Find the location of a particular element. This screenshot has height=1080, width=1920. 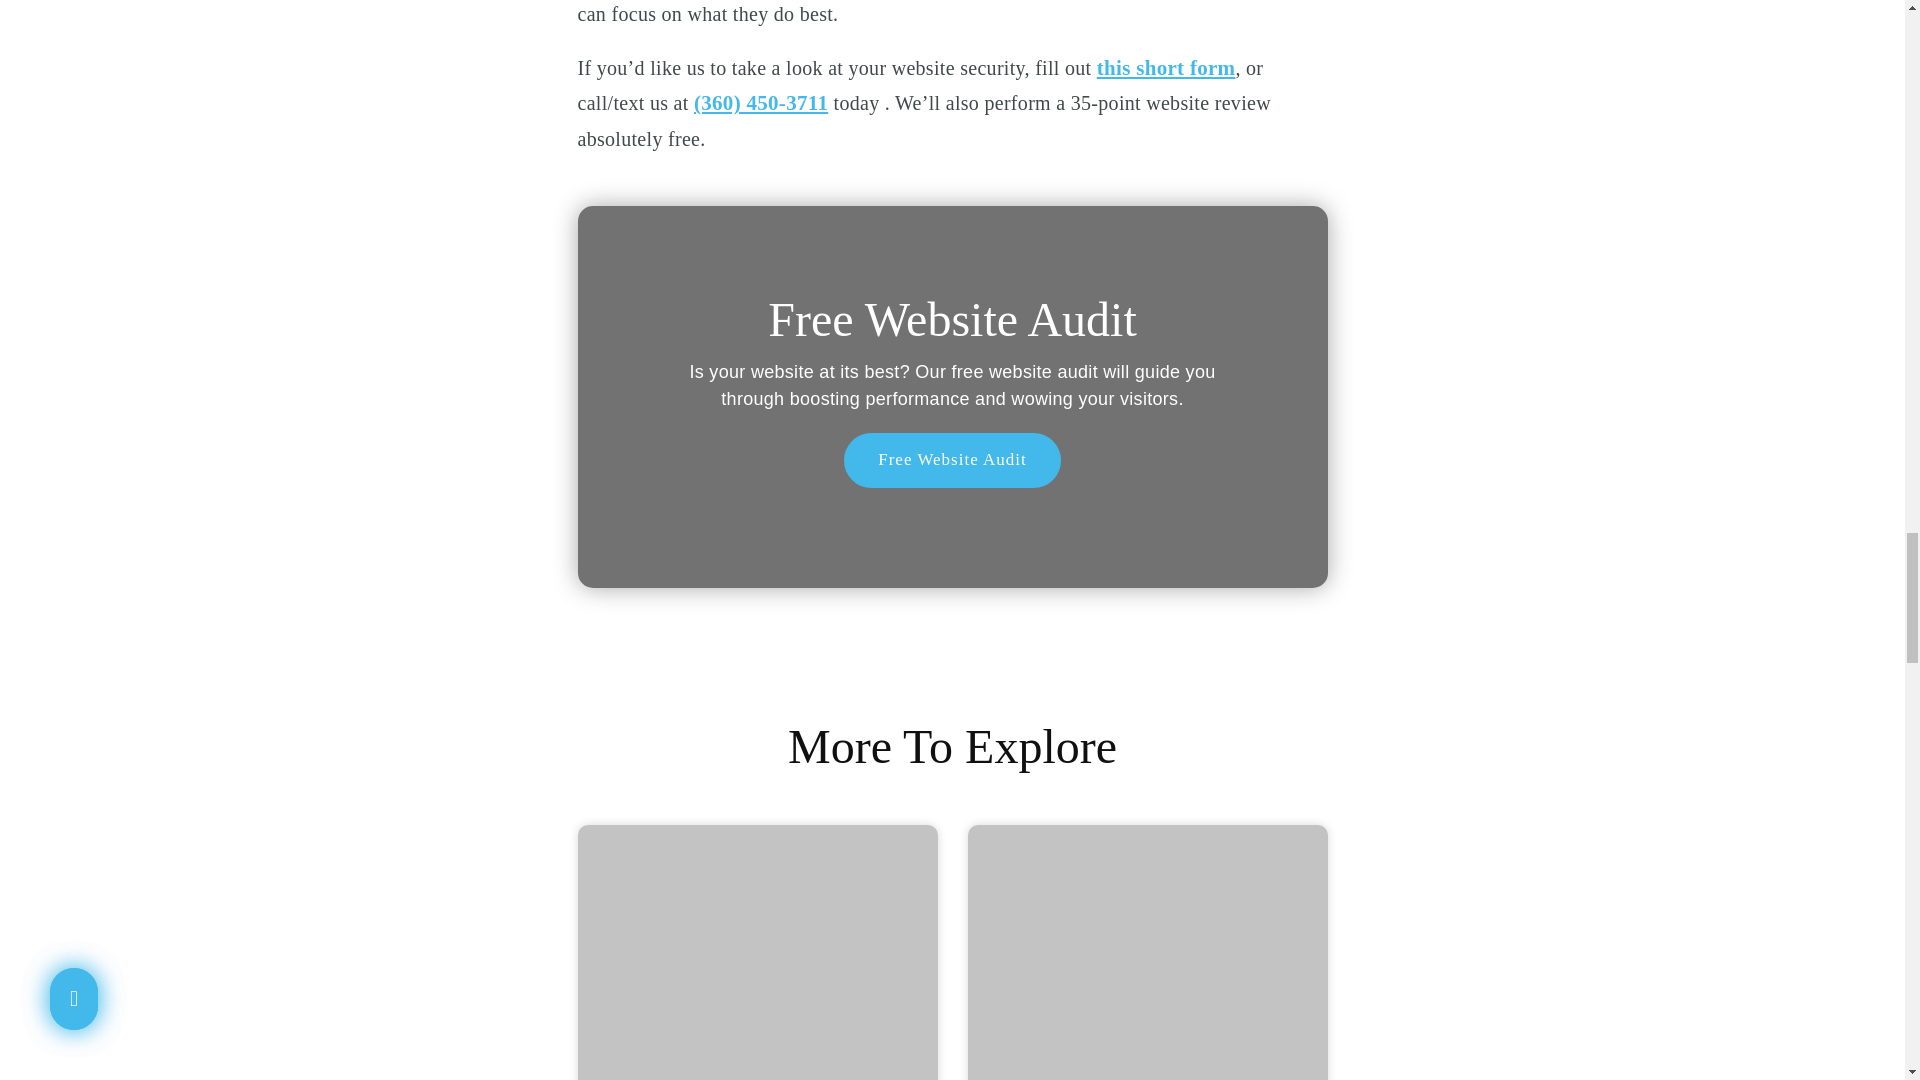

Free Website Audit is located at coordinates (952, 460).